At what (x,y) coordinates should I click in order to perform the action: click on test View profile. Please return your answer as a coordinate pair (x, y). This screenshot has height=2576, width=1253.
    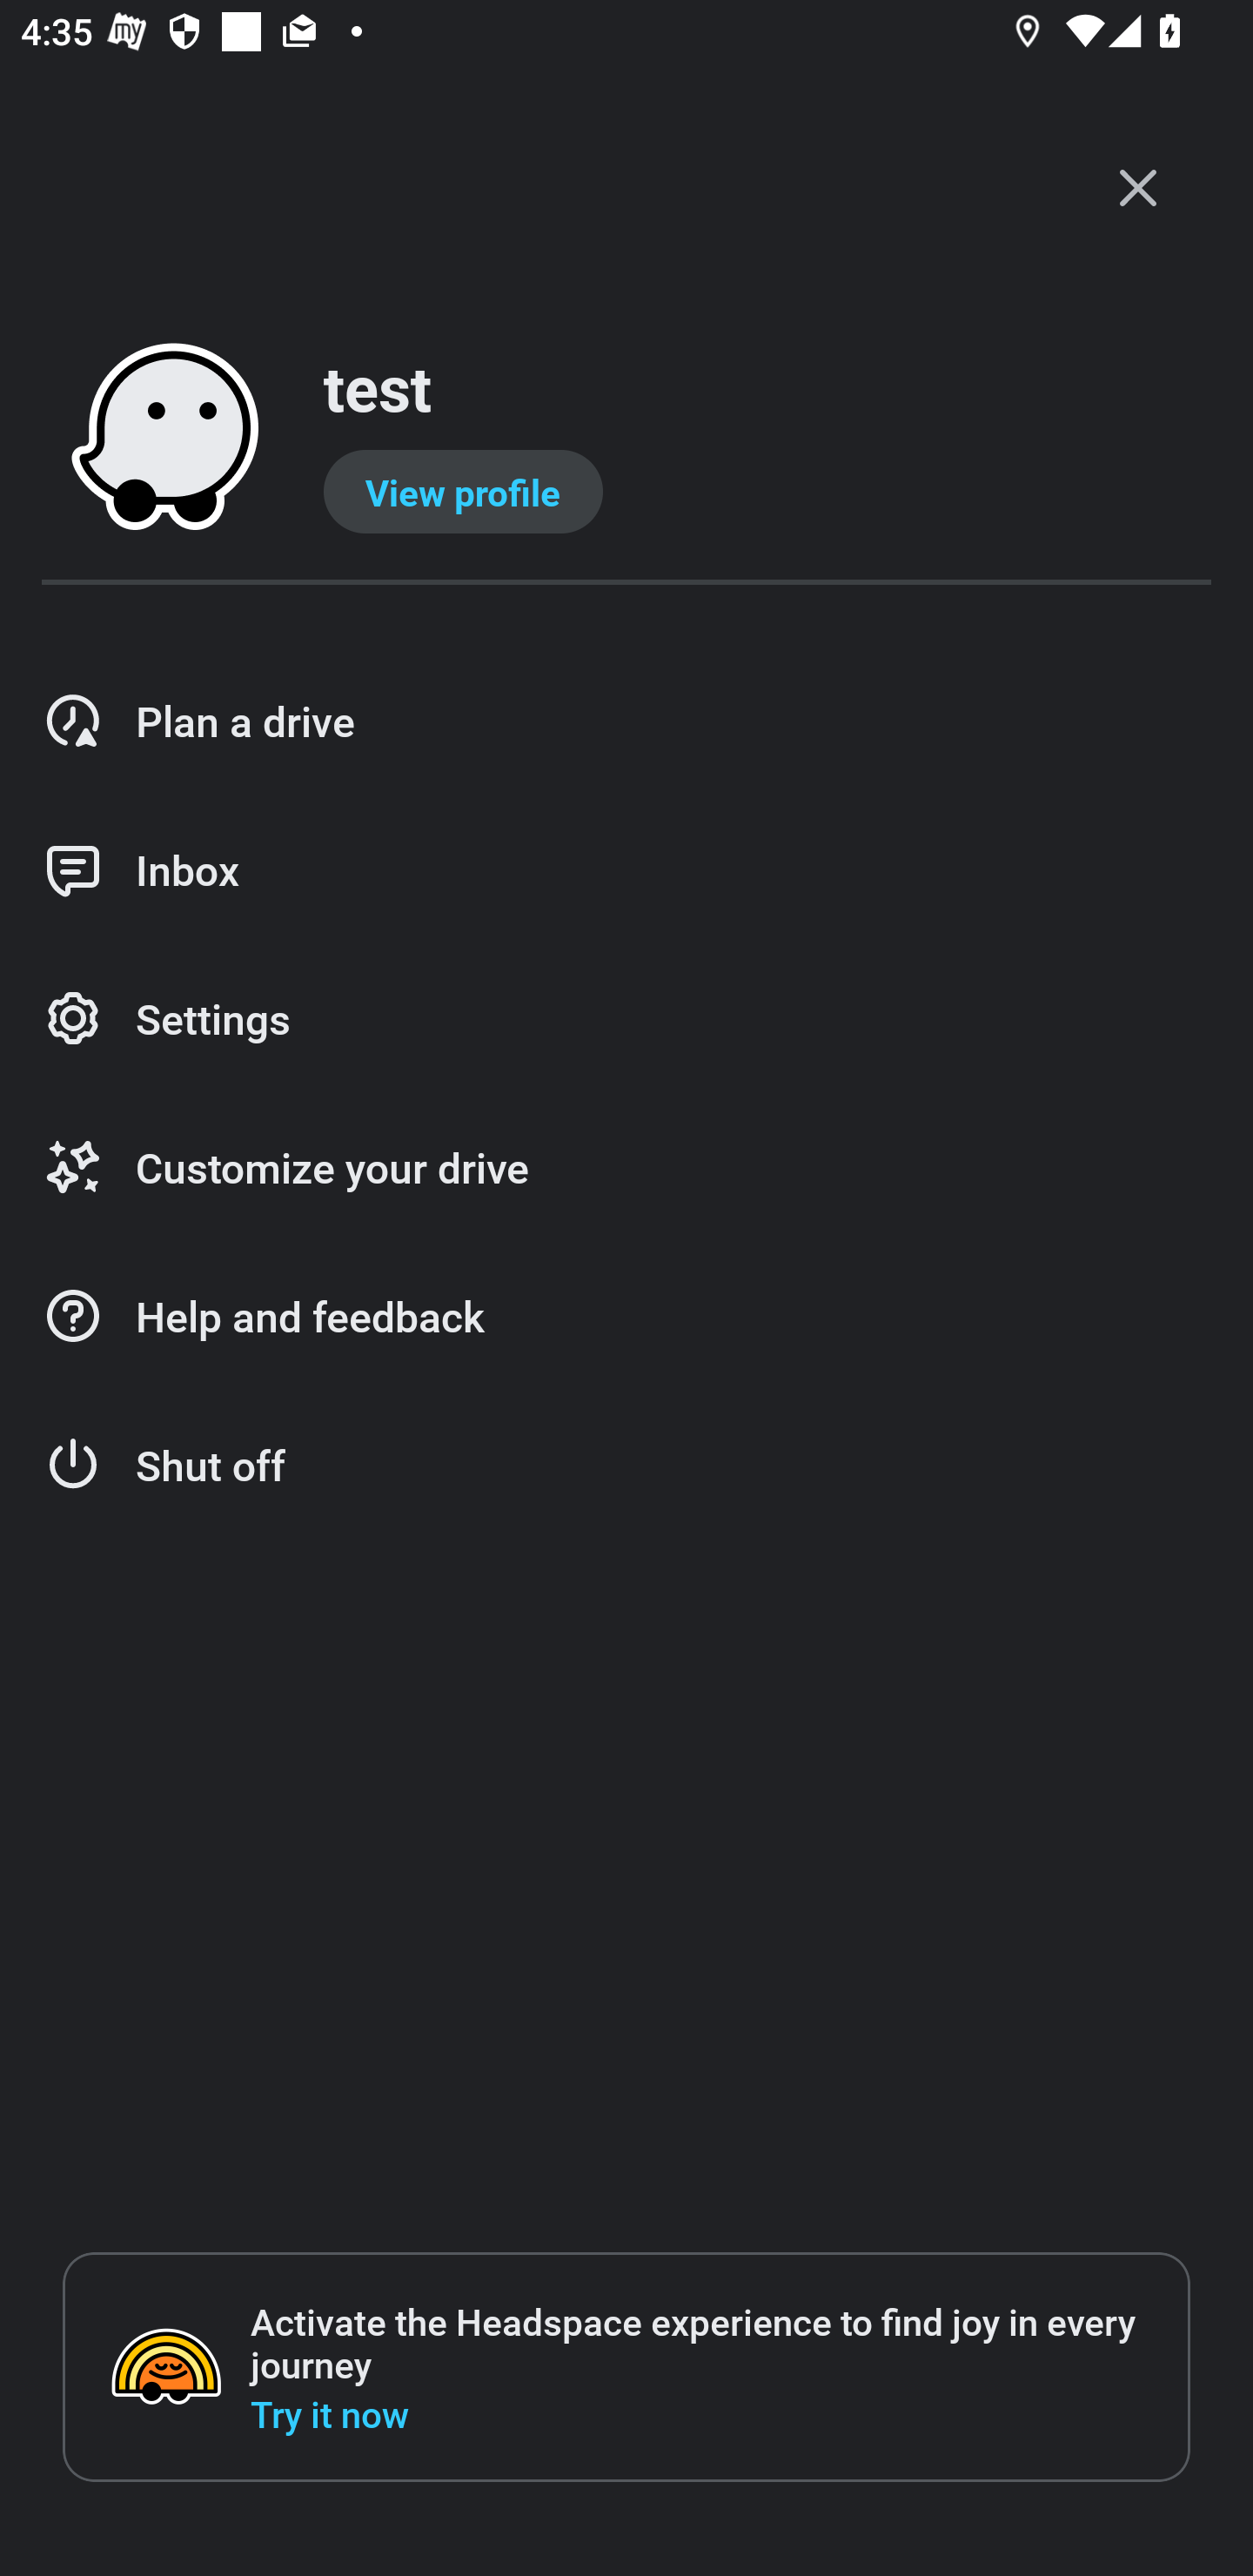
    Looking at the image, I should click on (626, 439).